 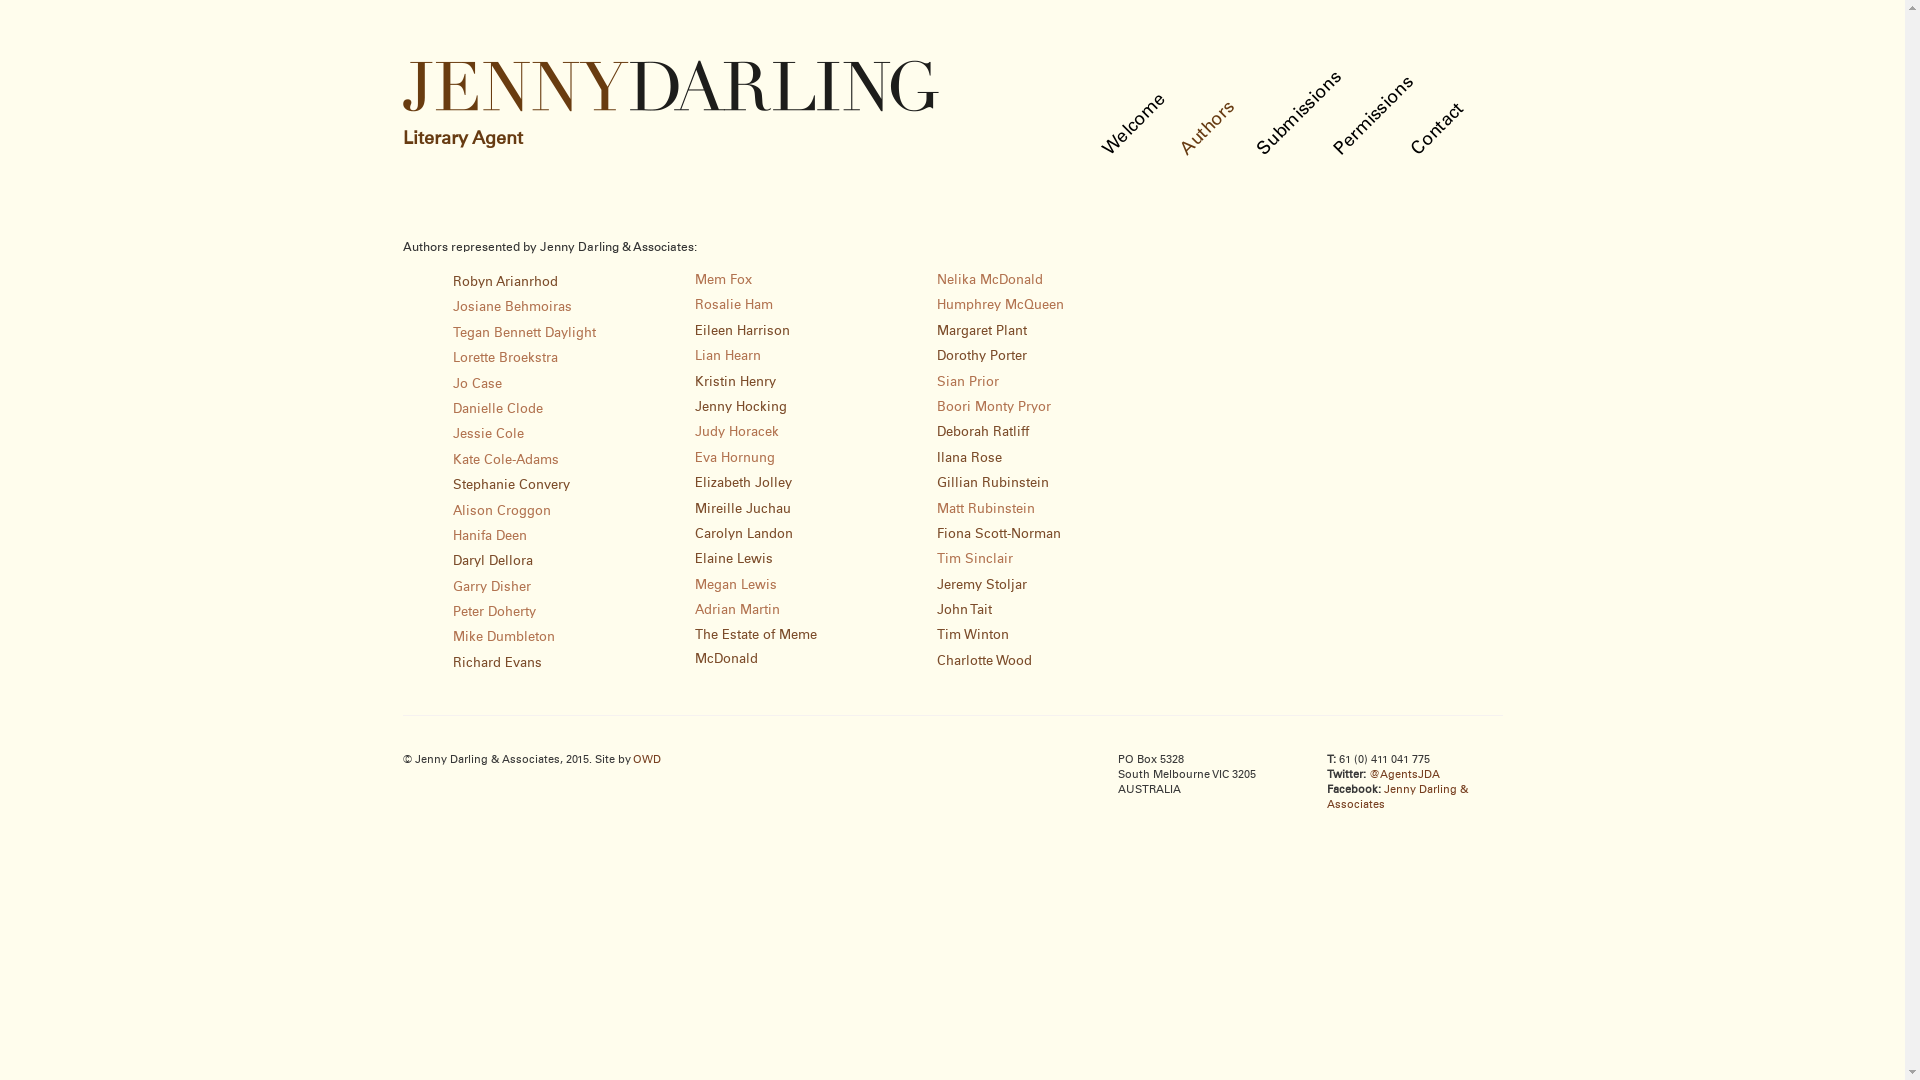 I want to click on Humphrey McQueen, so click(x=1000, y=305).